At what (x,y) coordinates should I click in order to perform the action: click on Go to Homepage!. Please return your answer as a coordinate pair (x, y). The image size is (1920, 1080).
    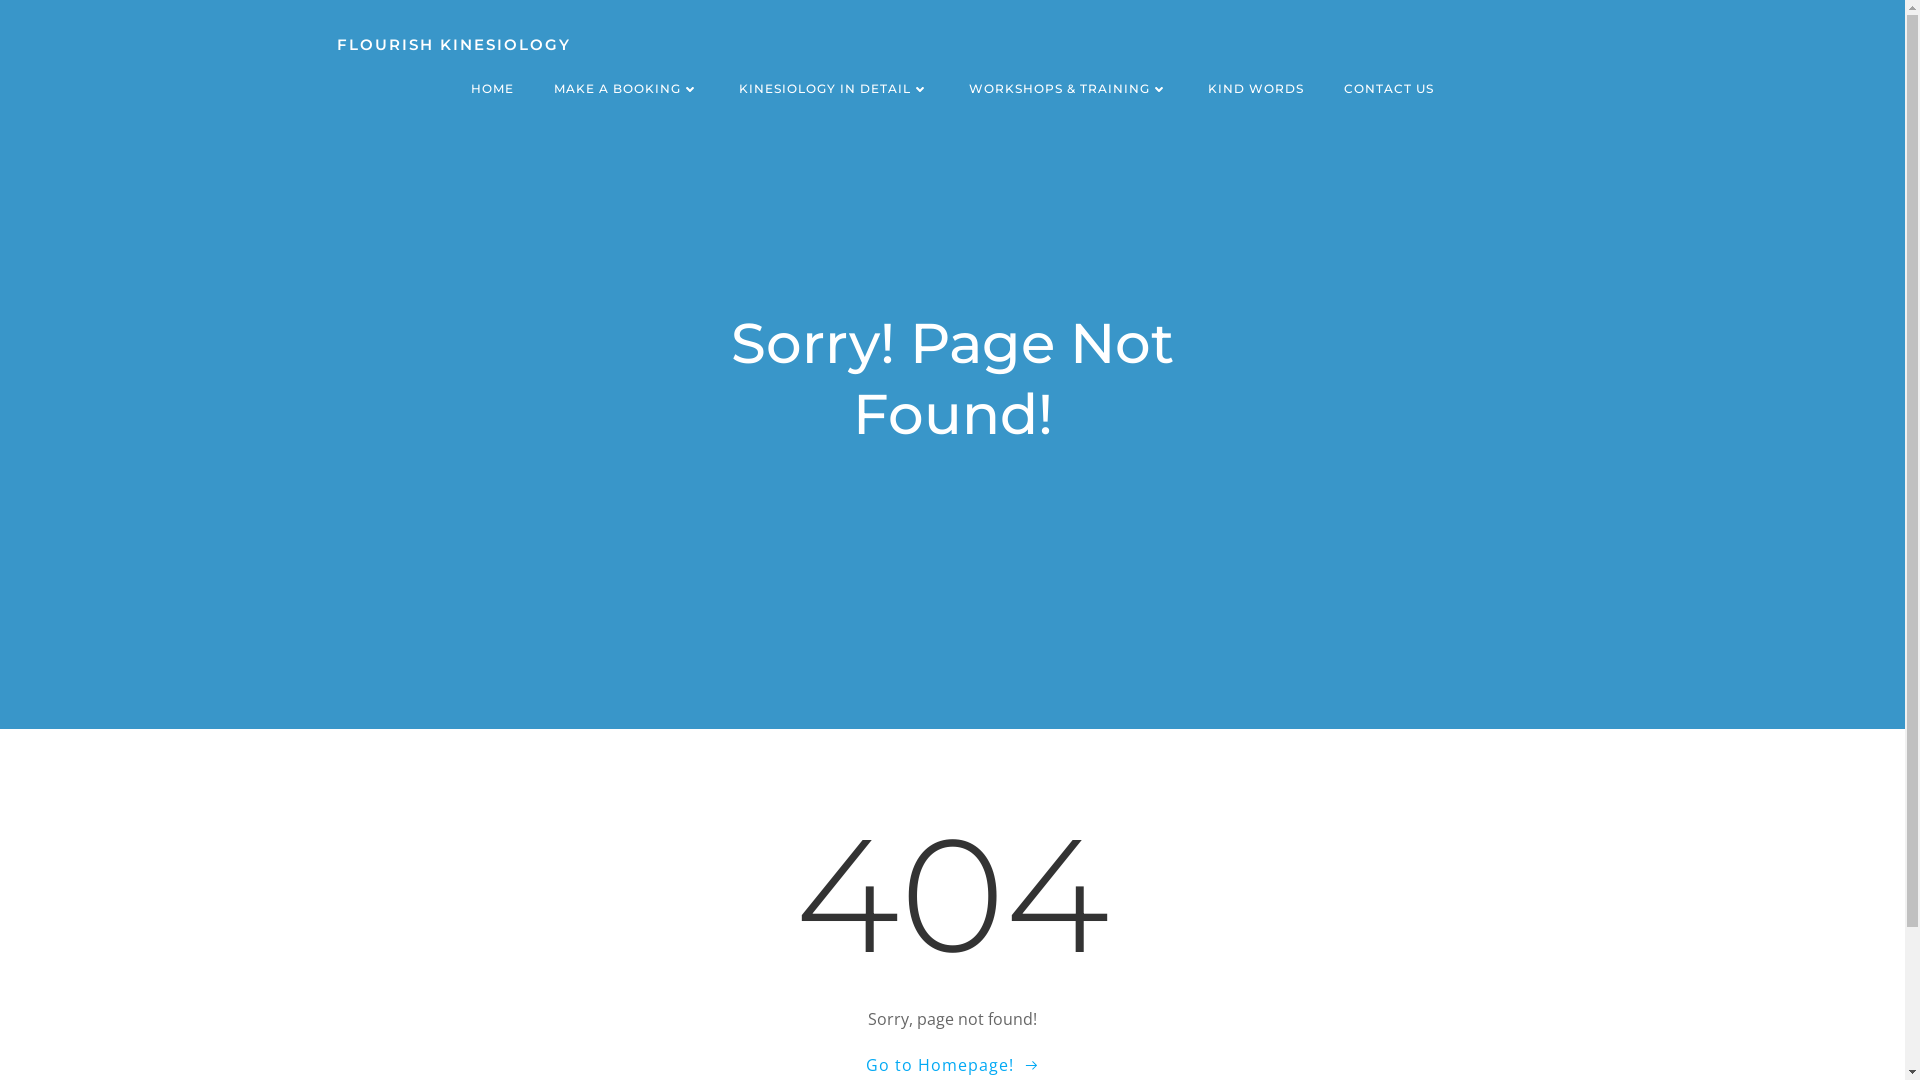
    Looking at the image, I should click on (953, 1065).